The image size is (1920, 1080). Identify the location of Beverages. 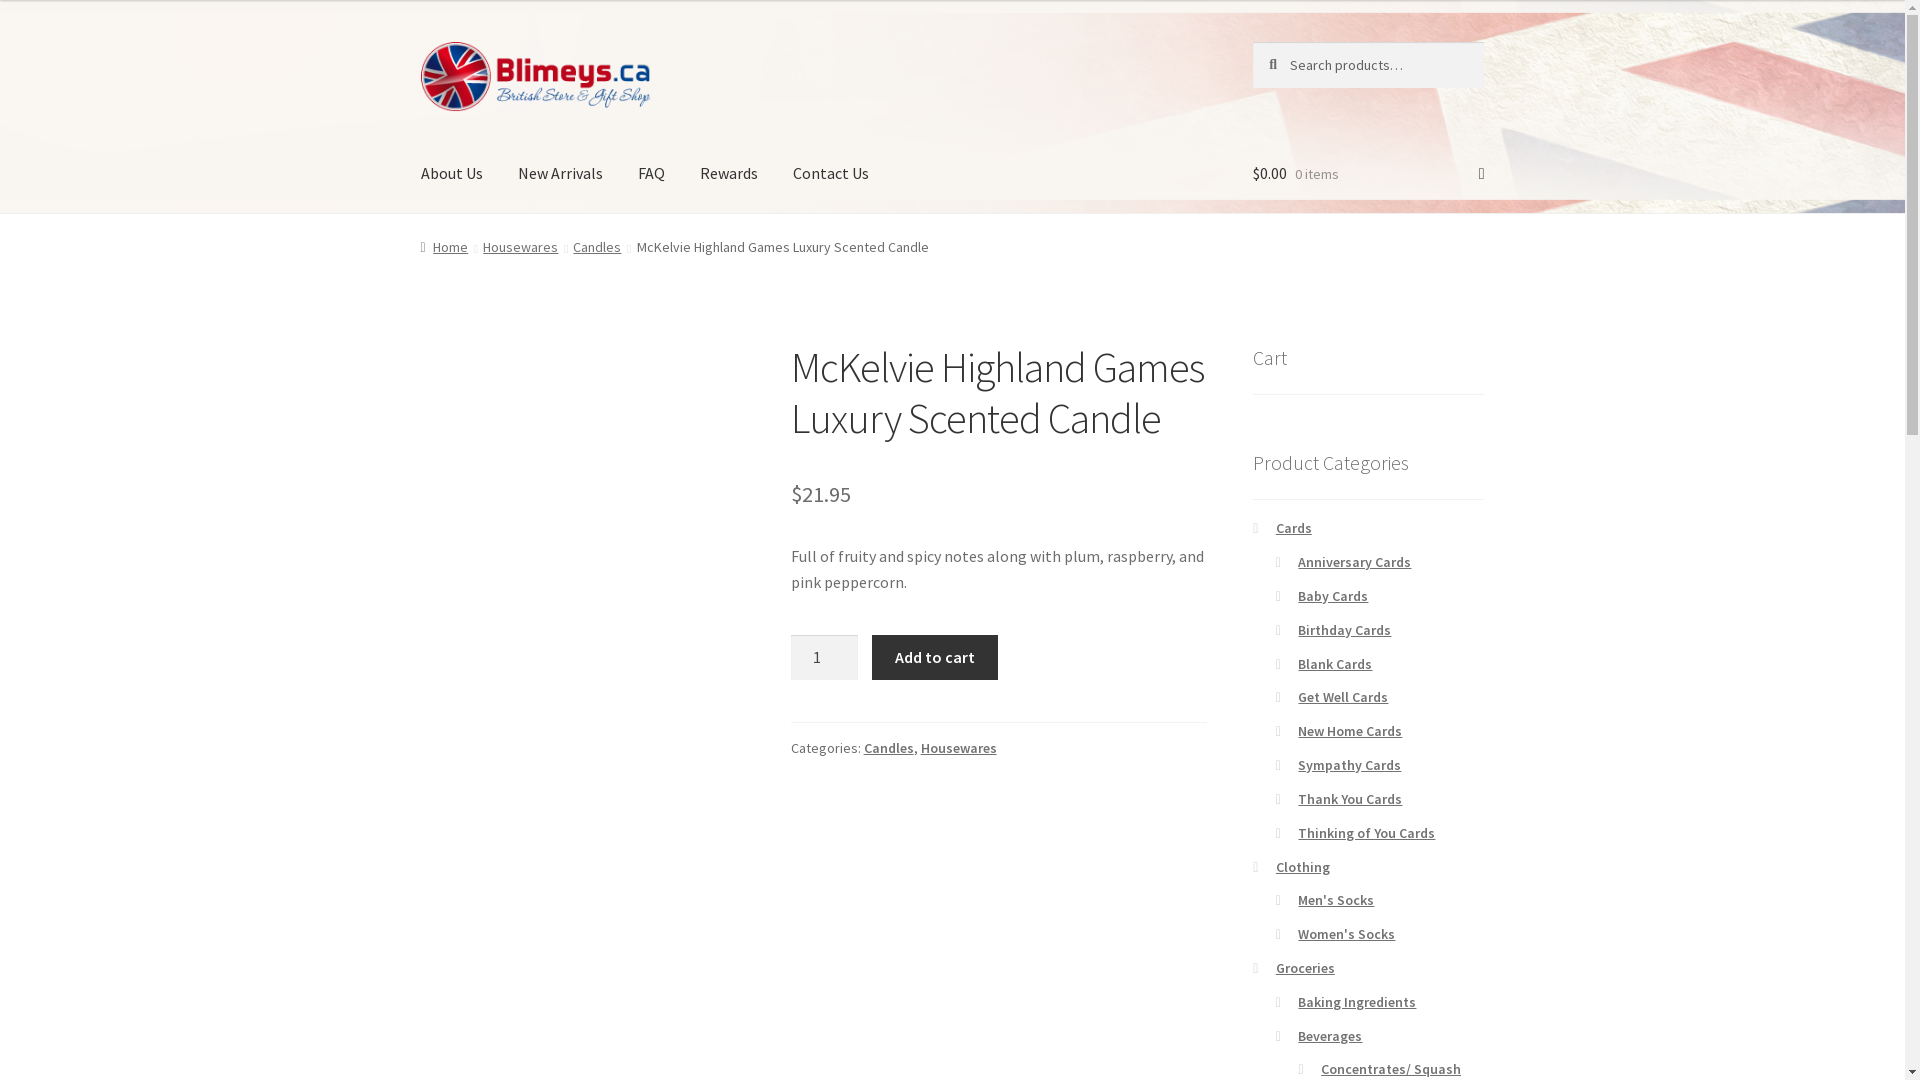
(1330, 1036).